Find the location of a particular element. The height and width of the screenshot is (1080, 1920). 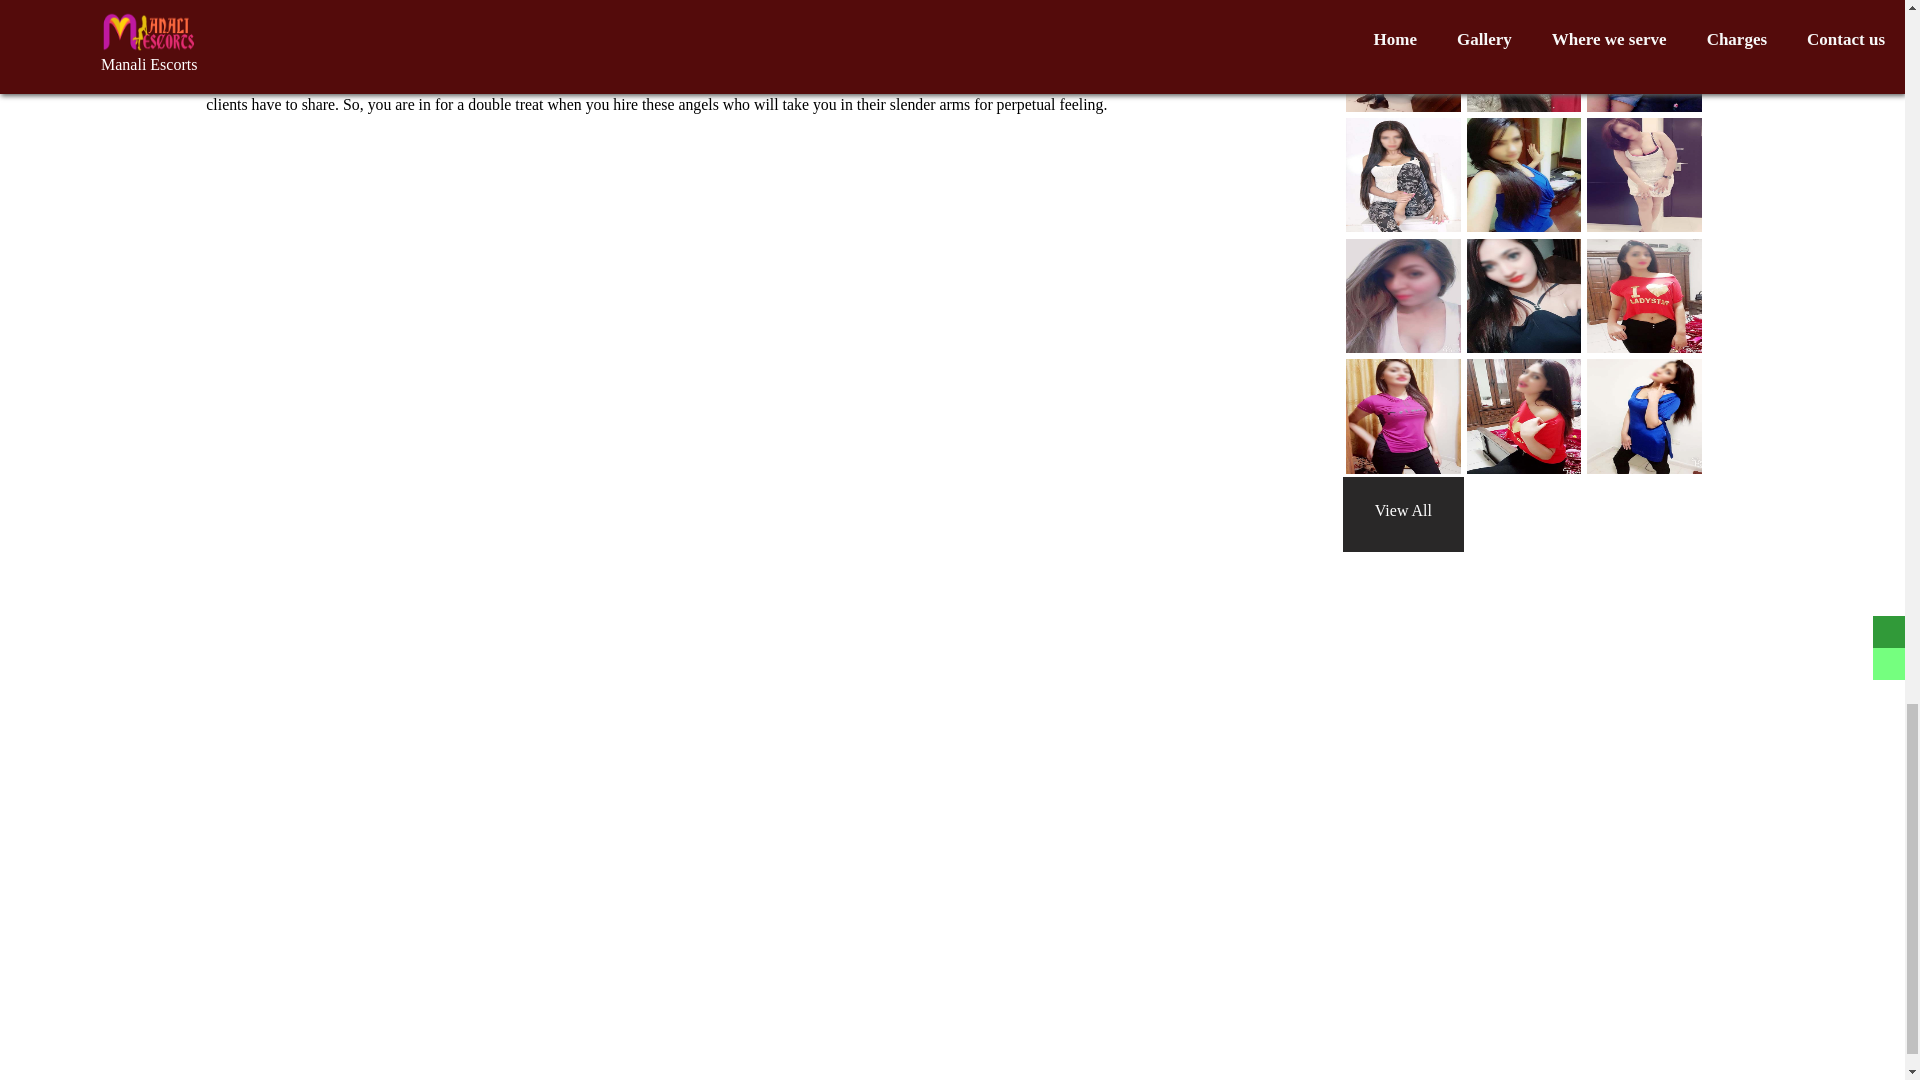

Gallery is located at coordinates (1403, 510).